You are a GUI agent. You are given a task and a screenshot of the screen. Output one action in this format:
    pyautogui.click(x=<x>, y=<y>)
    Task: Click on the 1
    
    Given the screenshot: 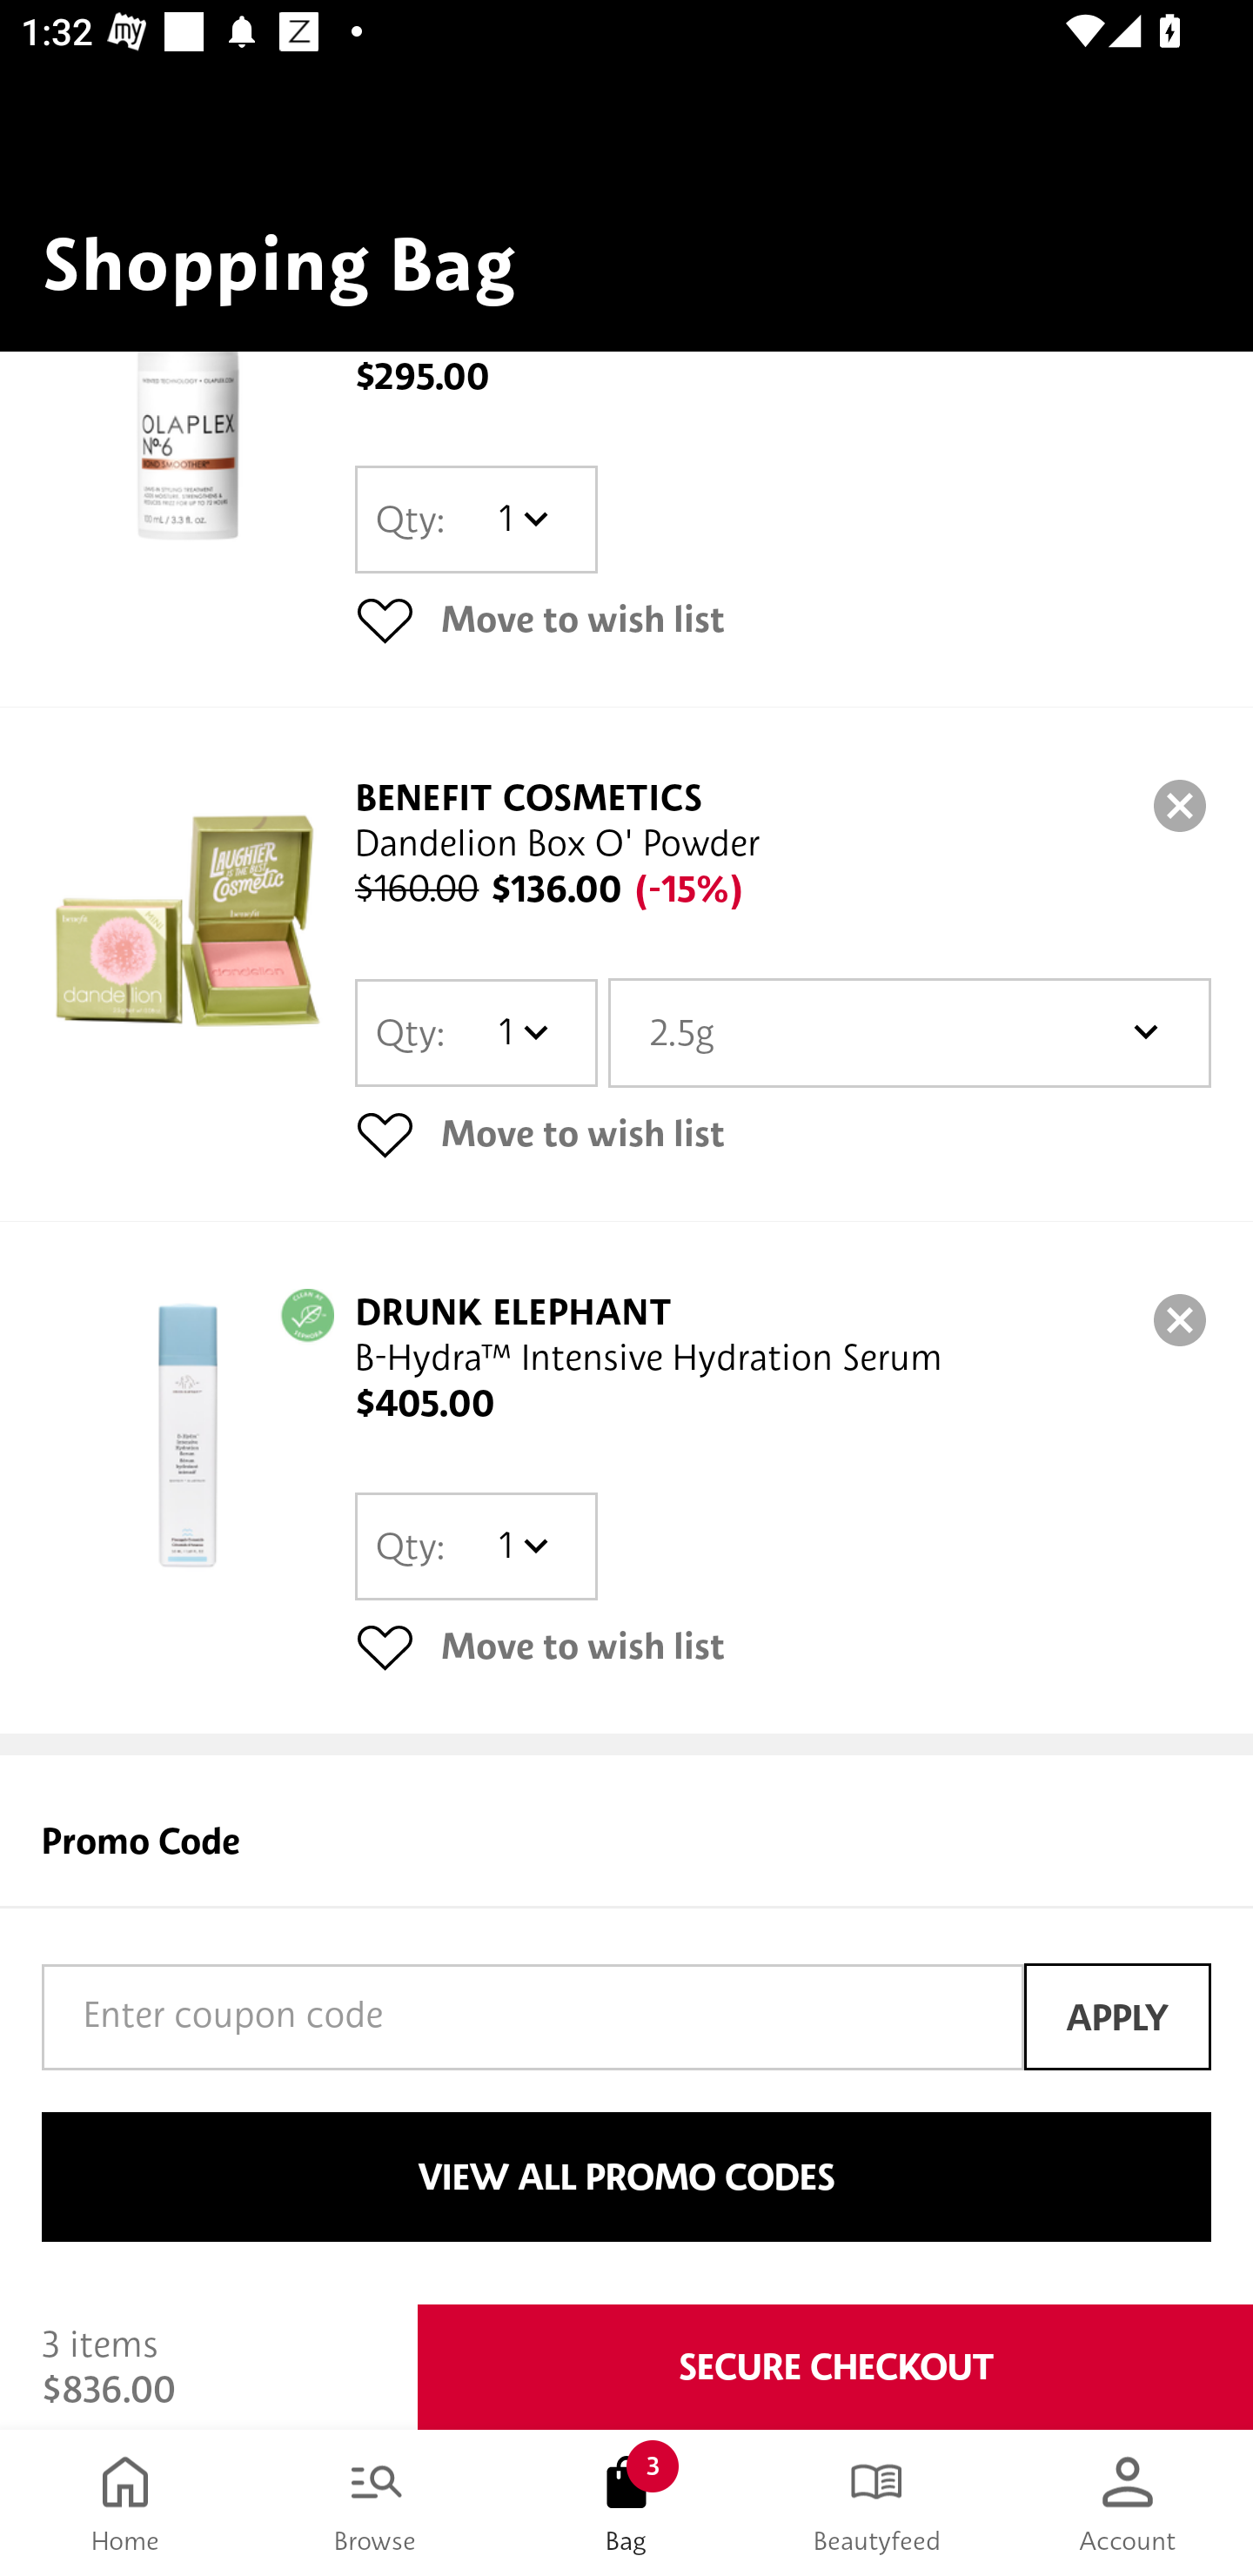 What is the action you would take?
    pyautogui.click(x=522, y=1546)
    